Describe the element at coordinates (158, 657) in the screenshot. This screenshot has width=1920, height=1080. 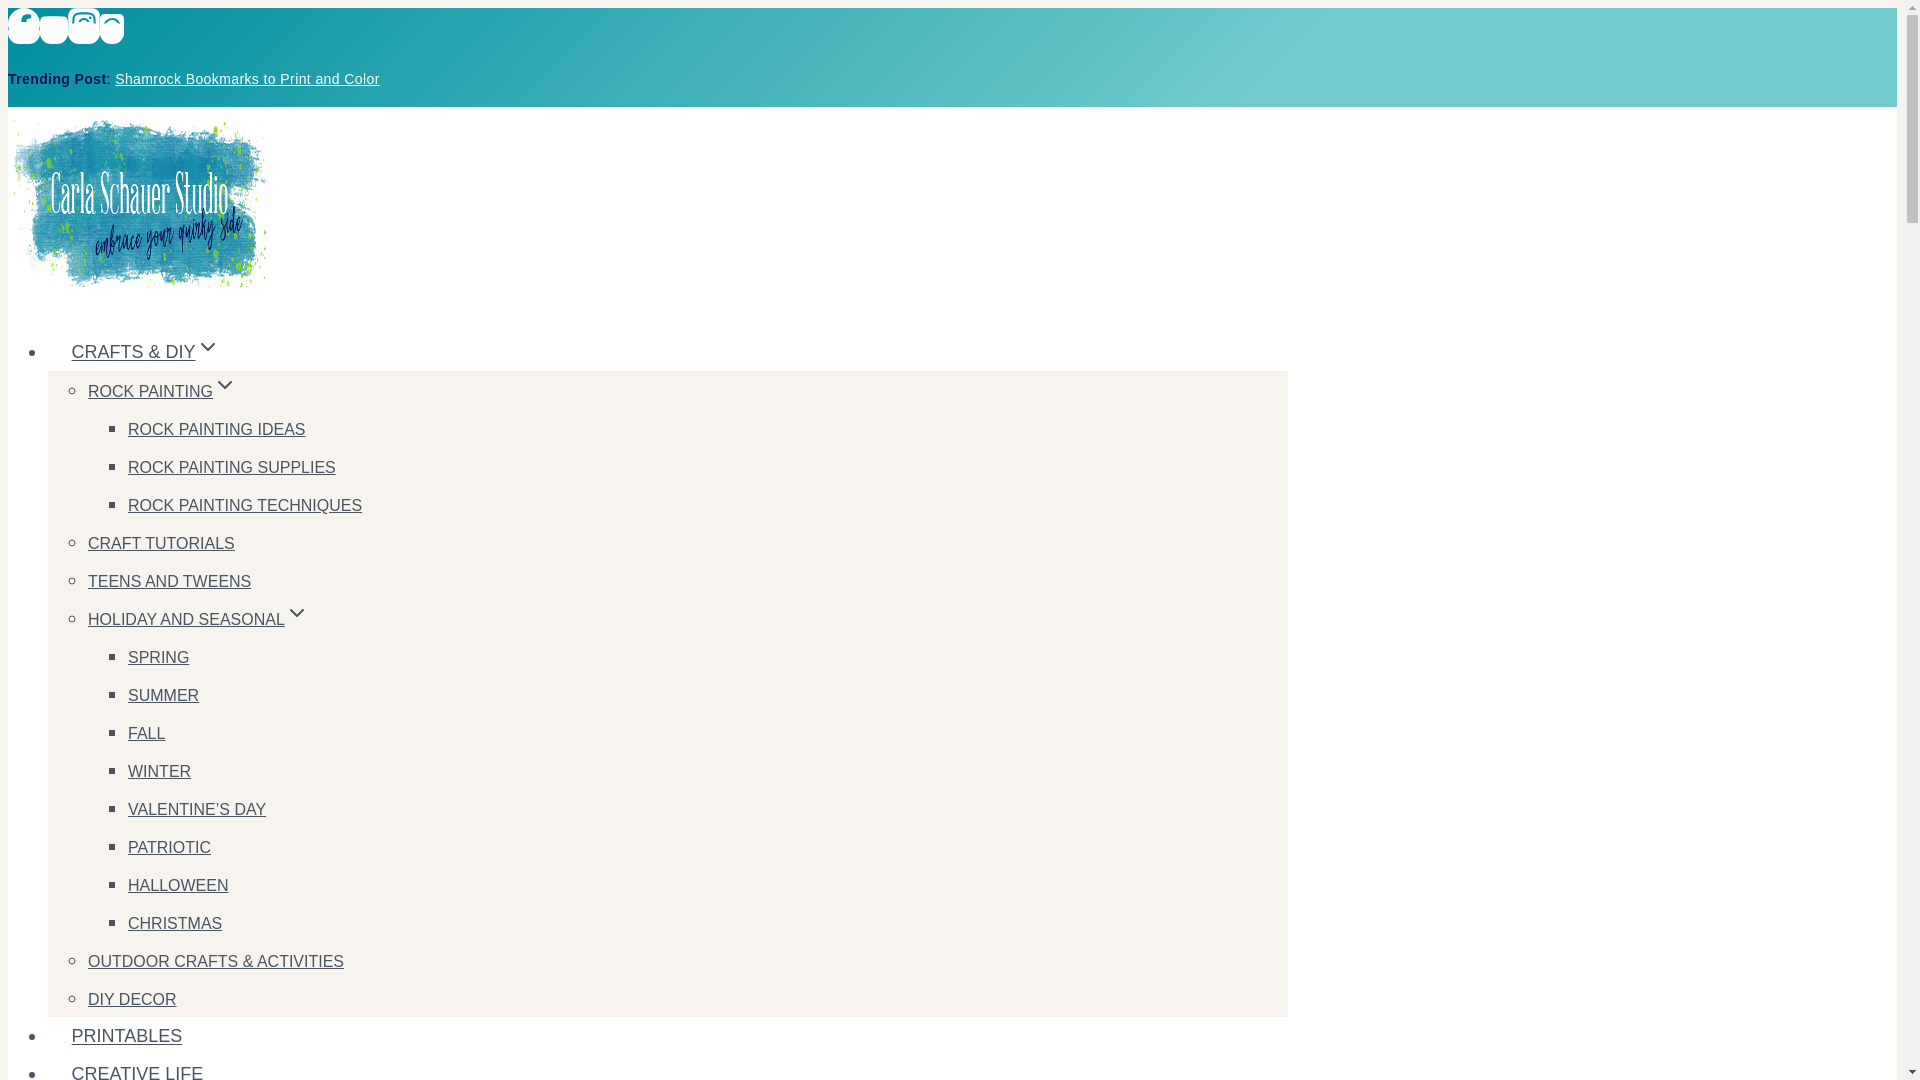
I see `SPRING` at that location.